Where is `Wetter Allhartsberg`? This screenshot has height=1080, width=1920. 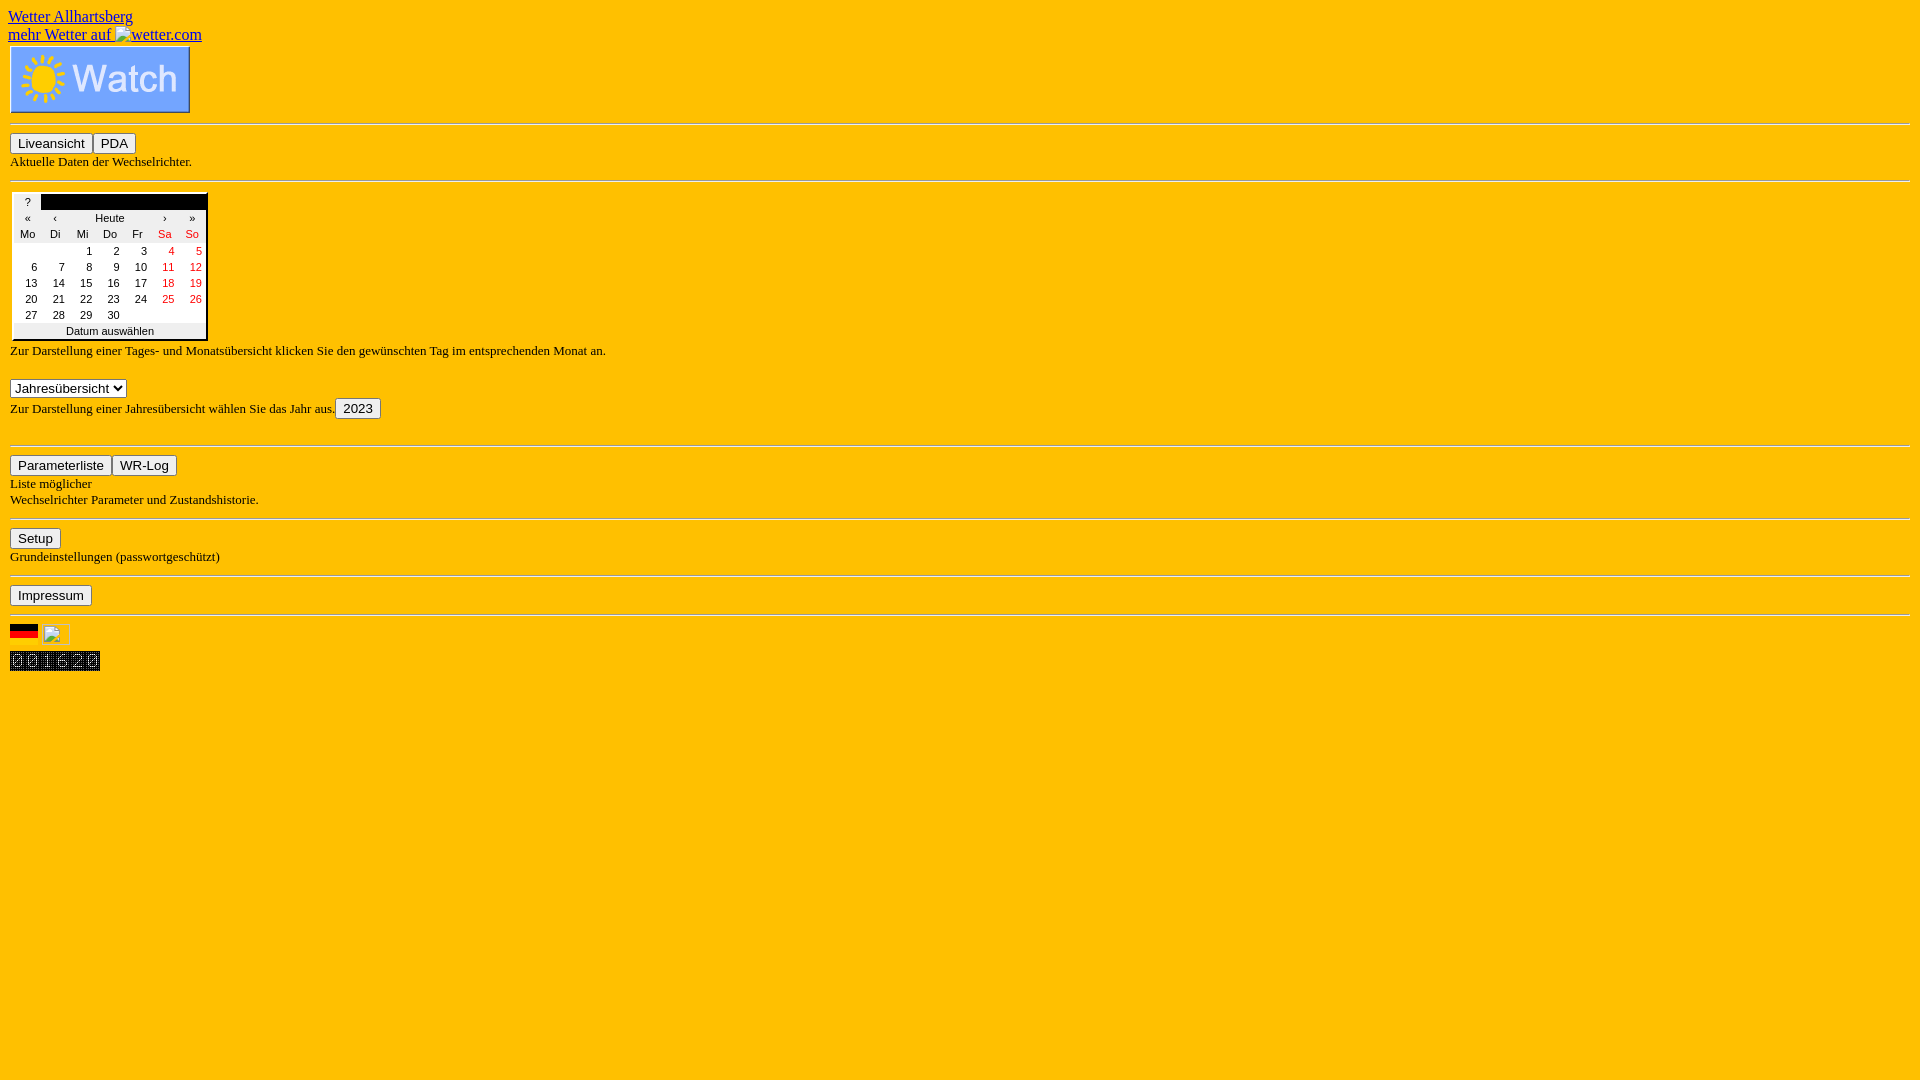 Wetter Allhartsberg is located at coordinates (70, 16).